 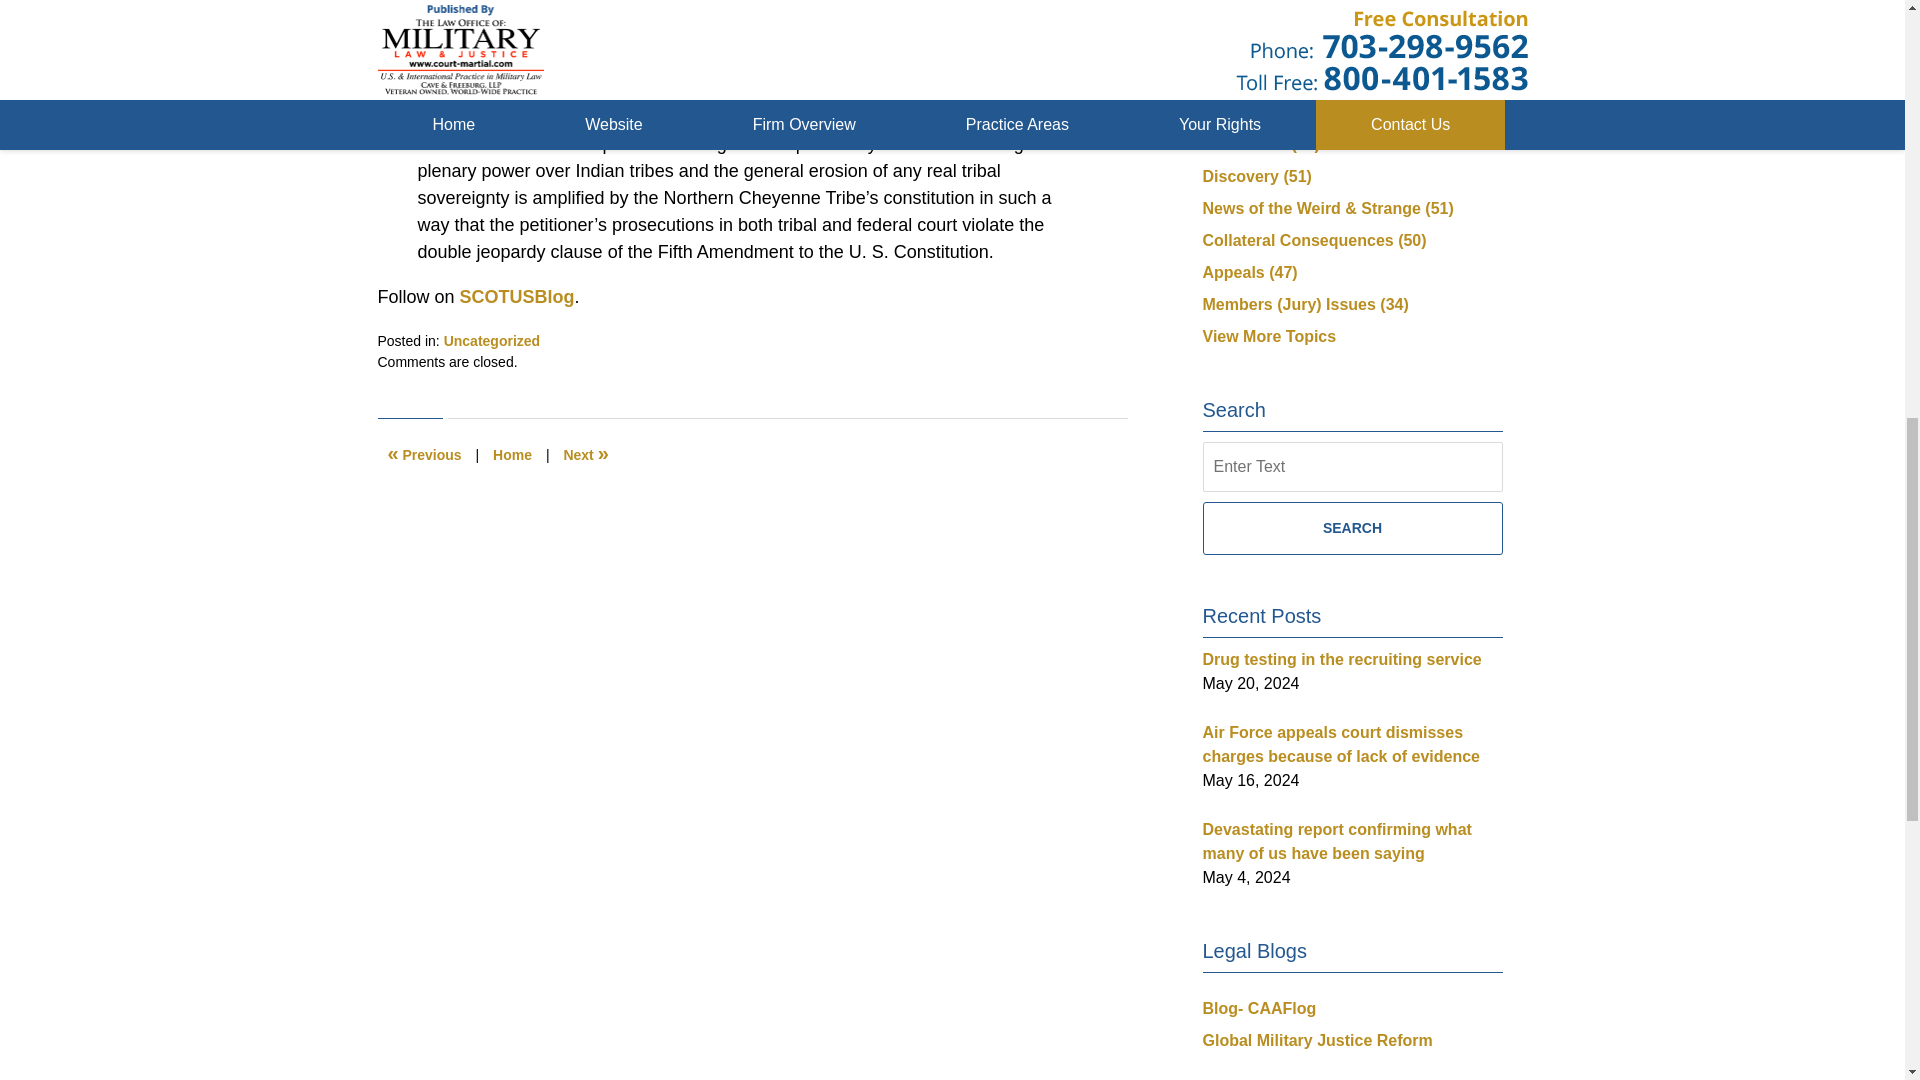 I want to click on Bearcomesout v. United States, so click(x=550, y=90).